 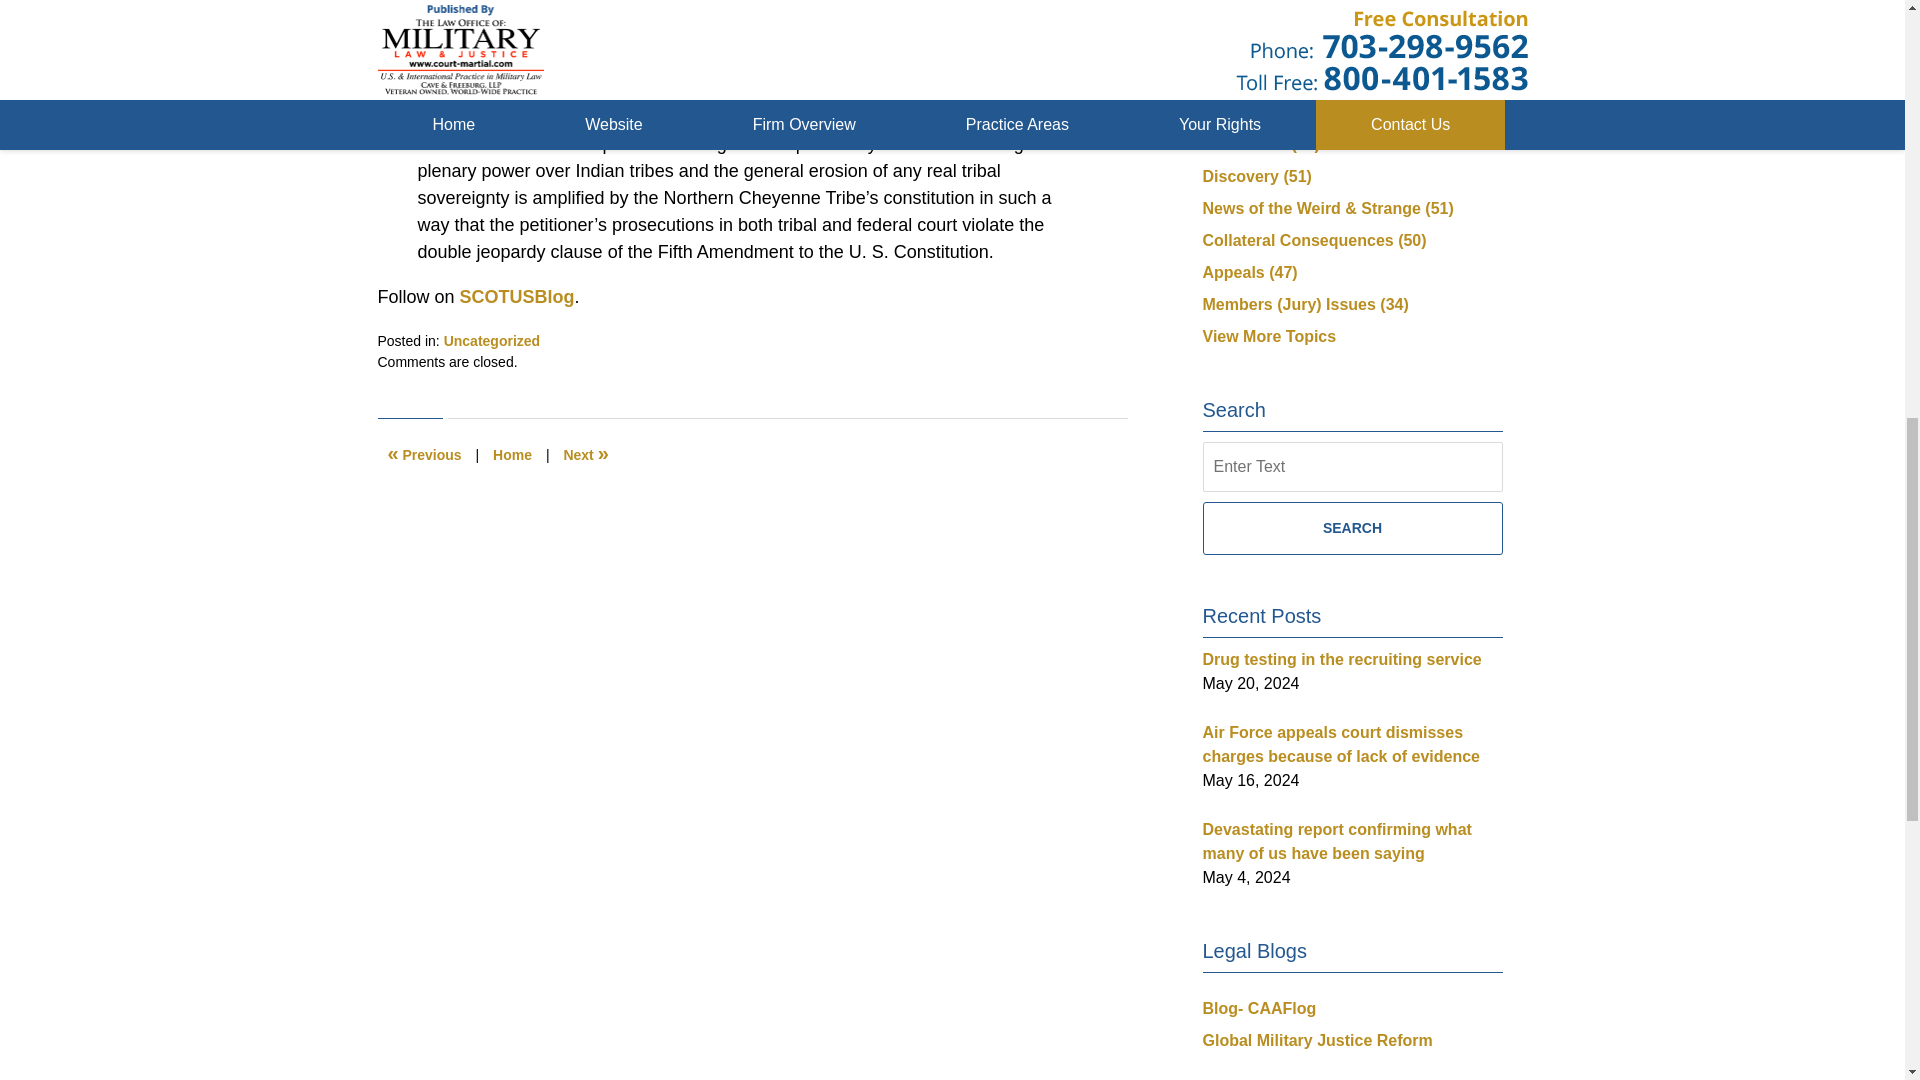 I want to click on Bearcomesout v. United States, so click(x=550, y=90).